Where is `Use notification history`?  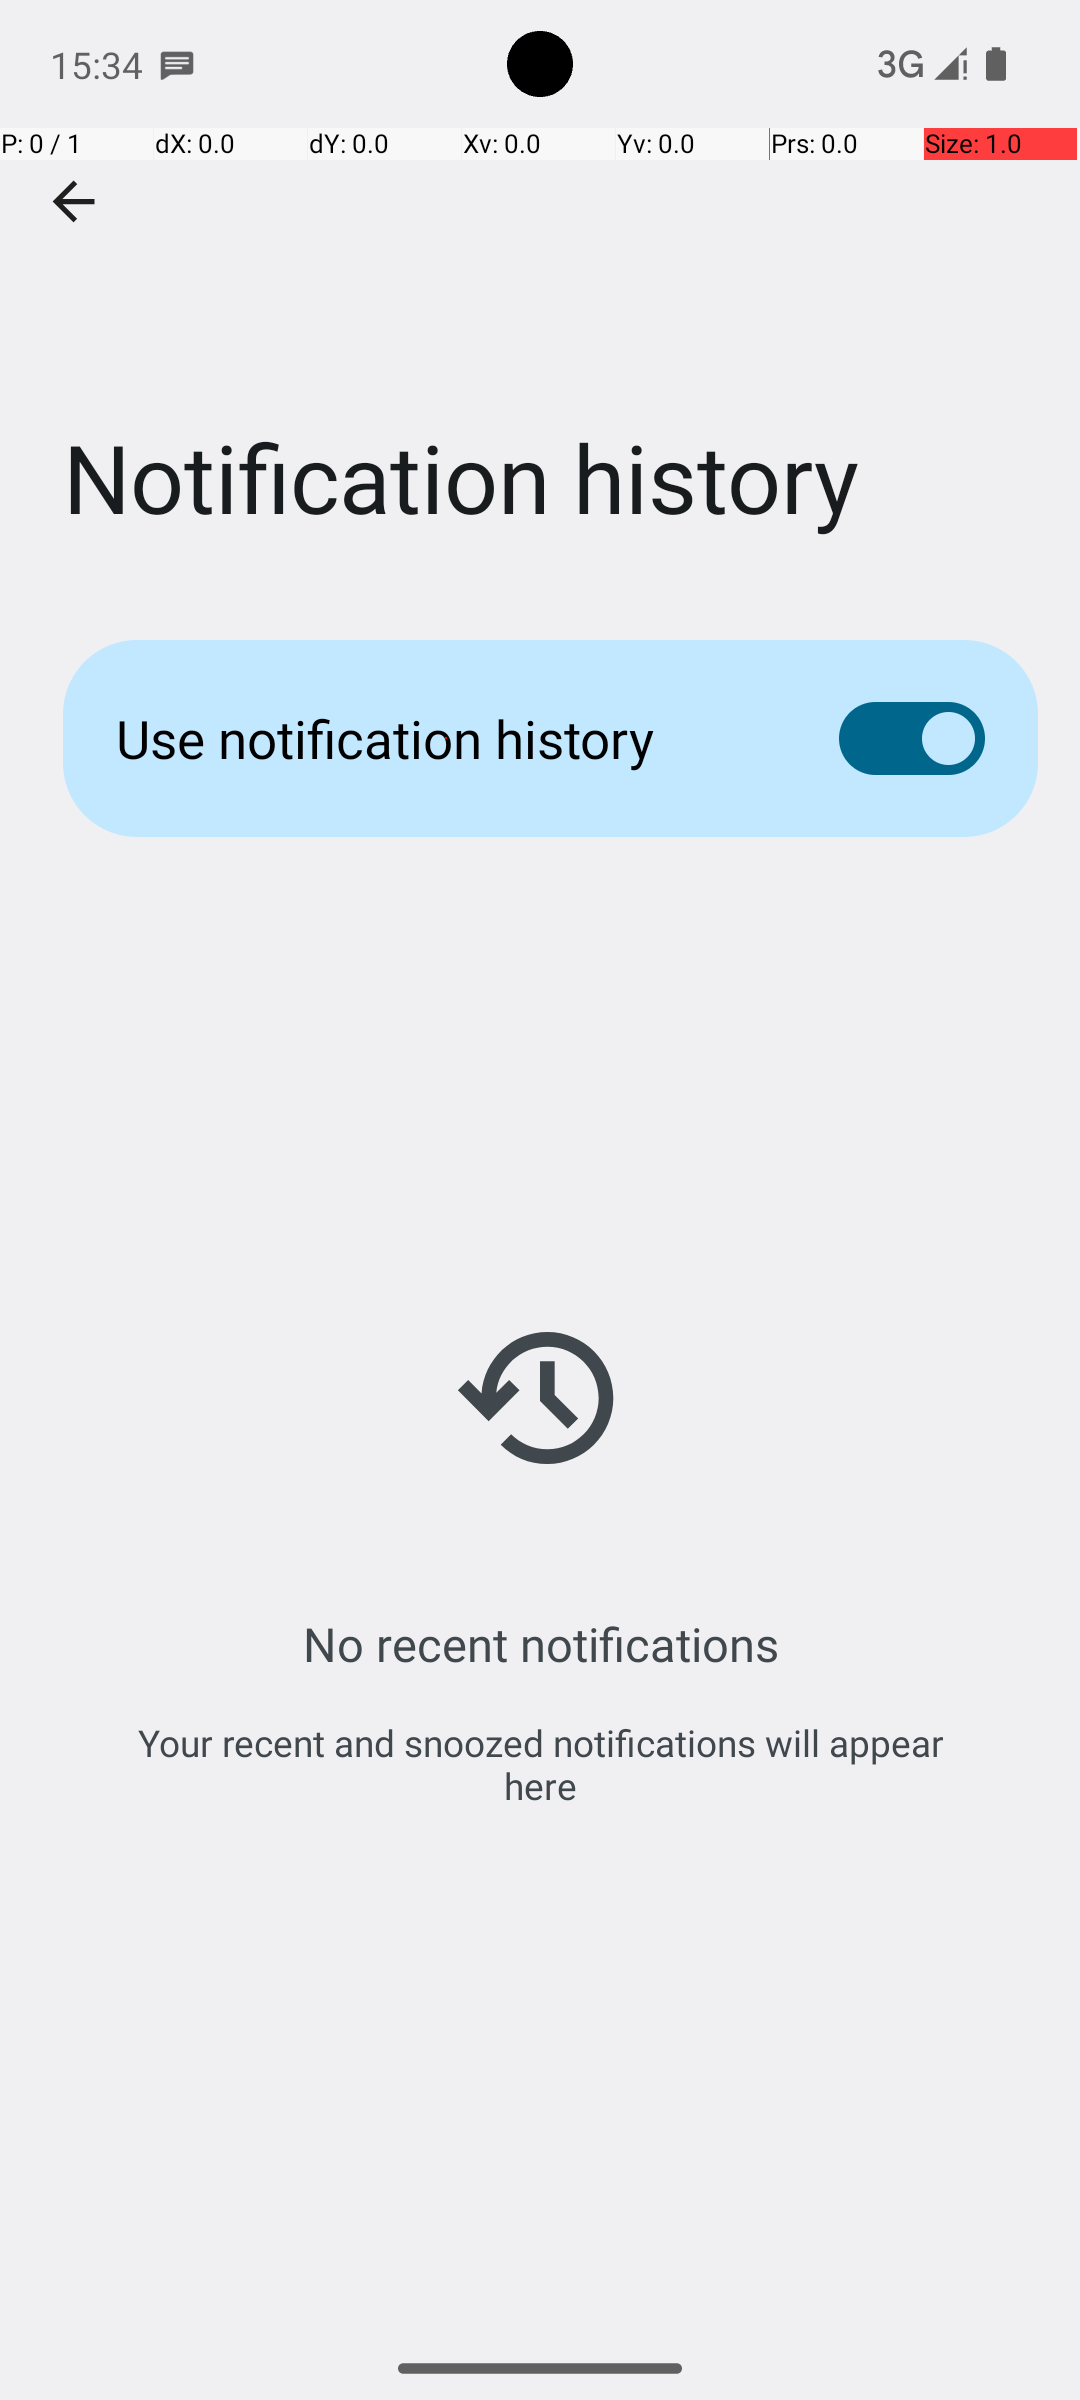 Use notification history is located at coordinates (446, 738).